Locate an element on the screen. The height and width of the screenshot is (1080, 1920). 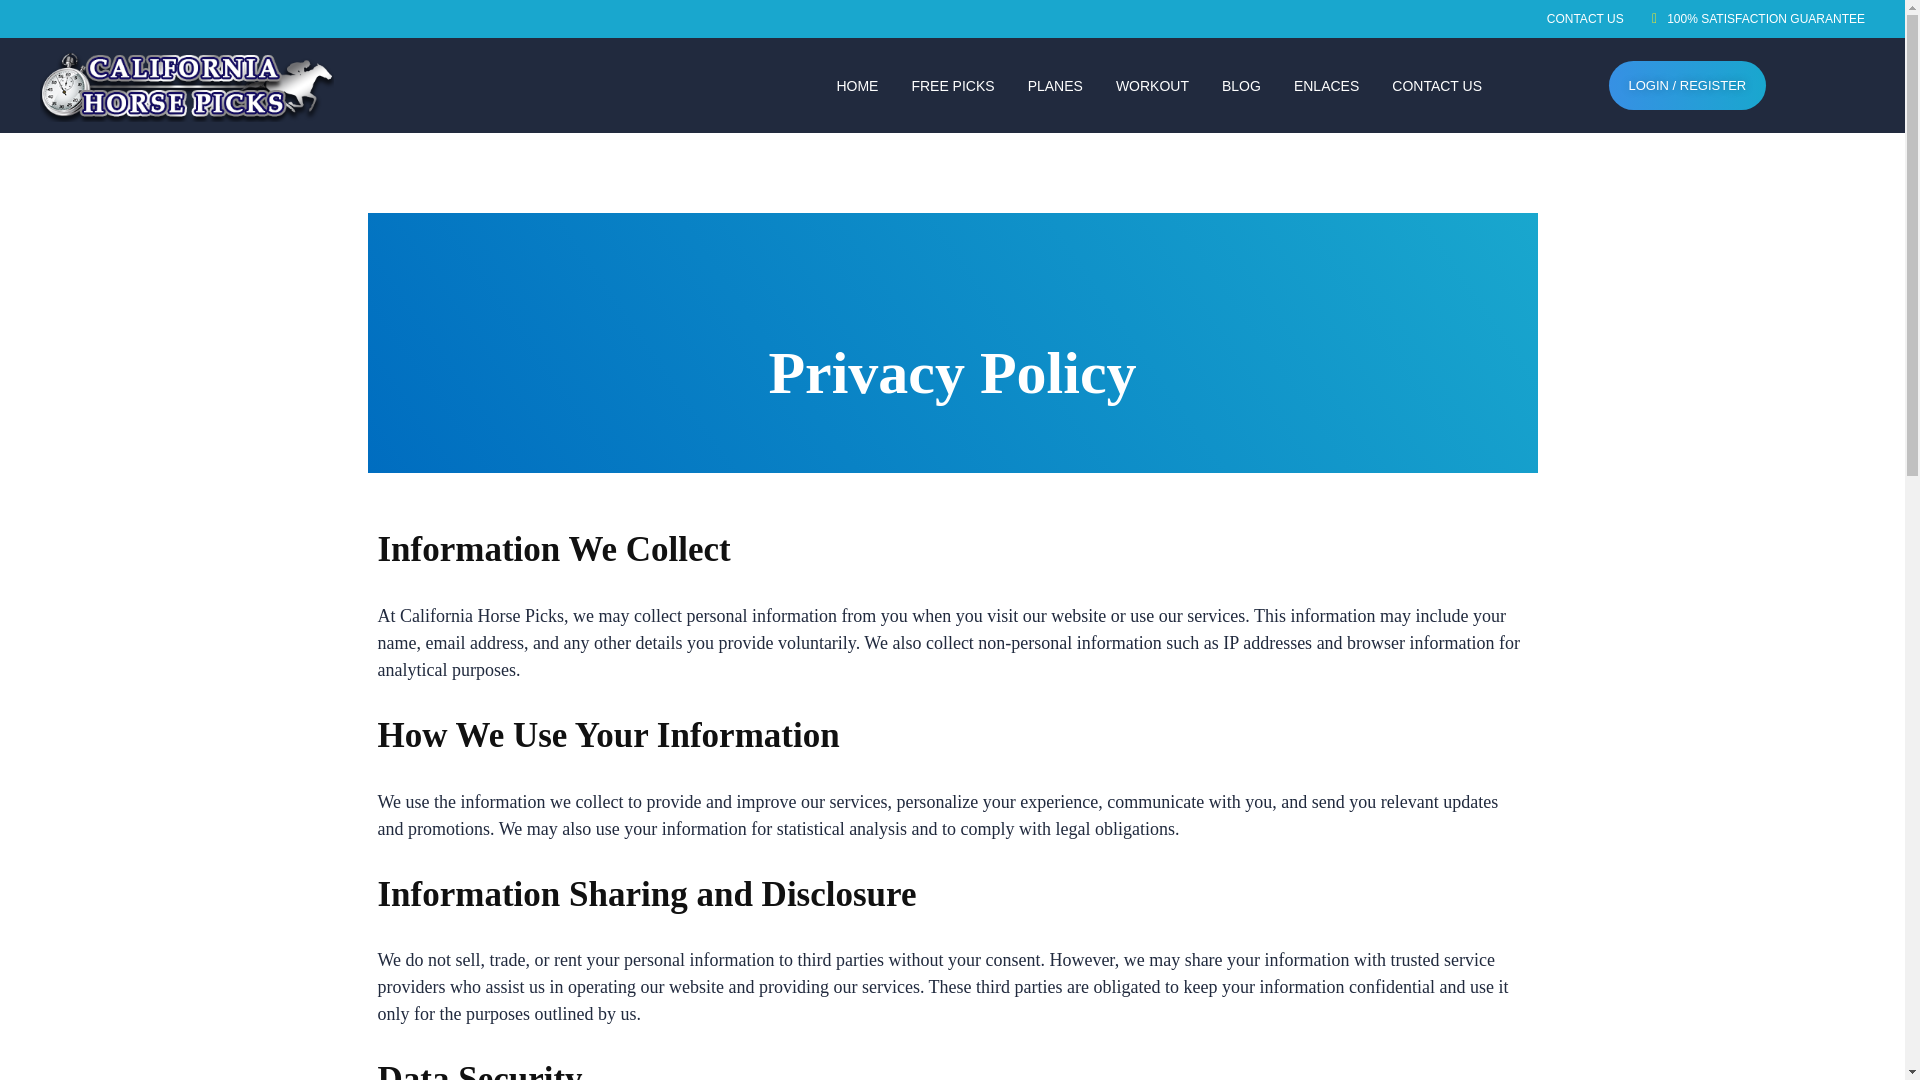
FREE PICKS is located at coordinates (952, 86).